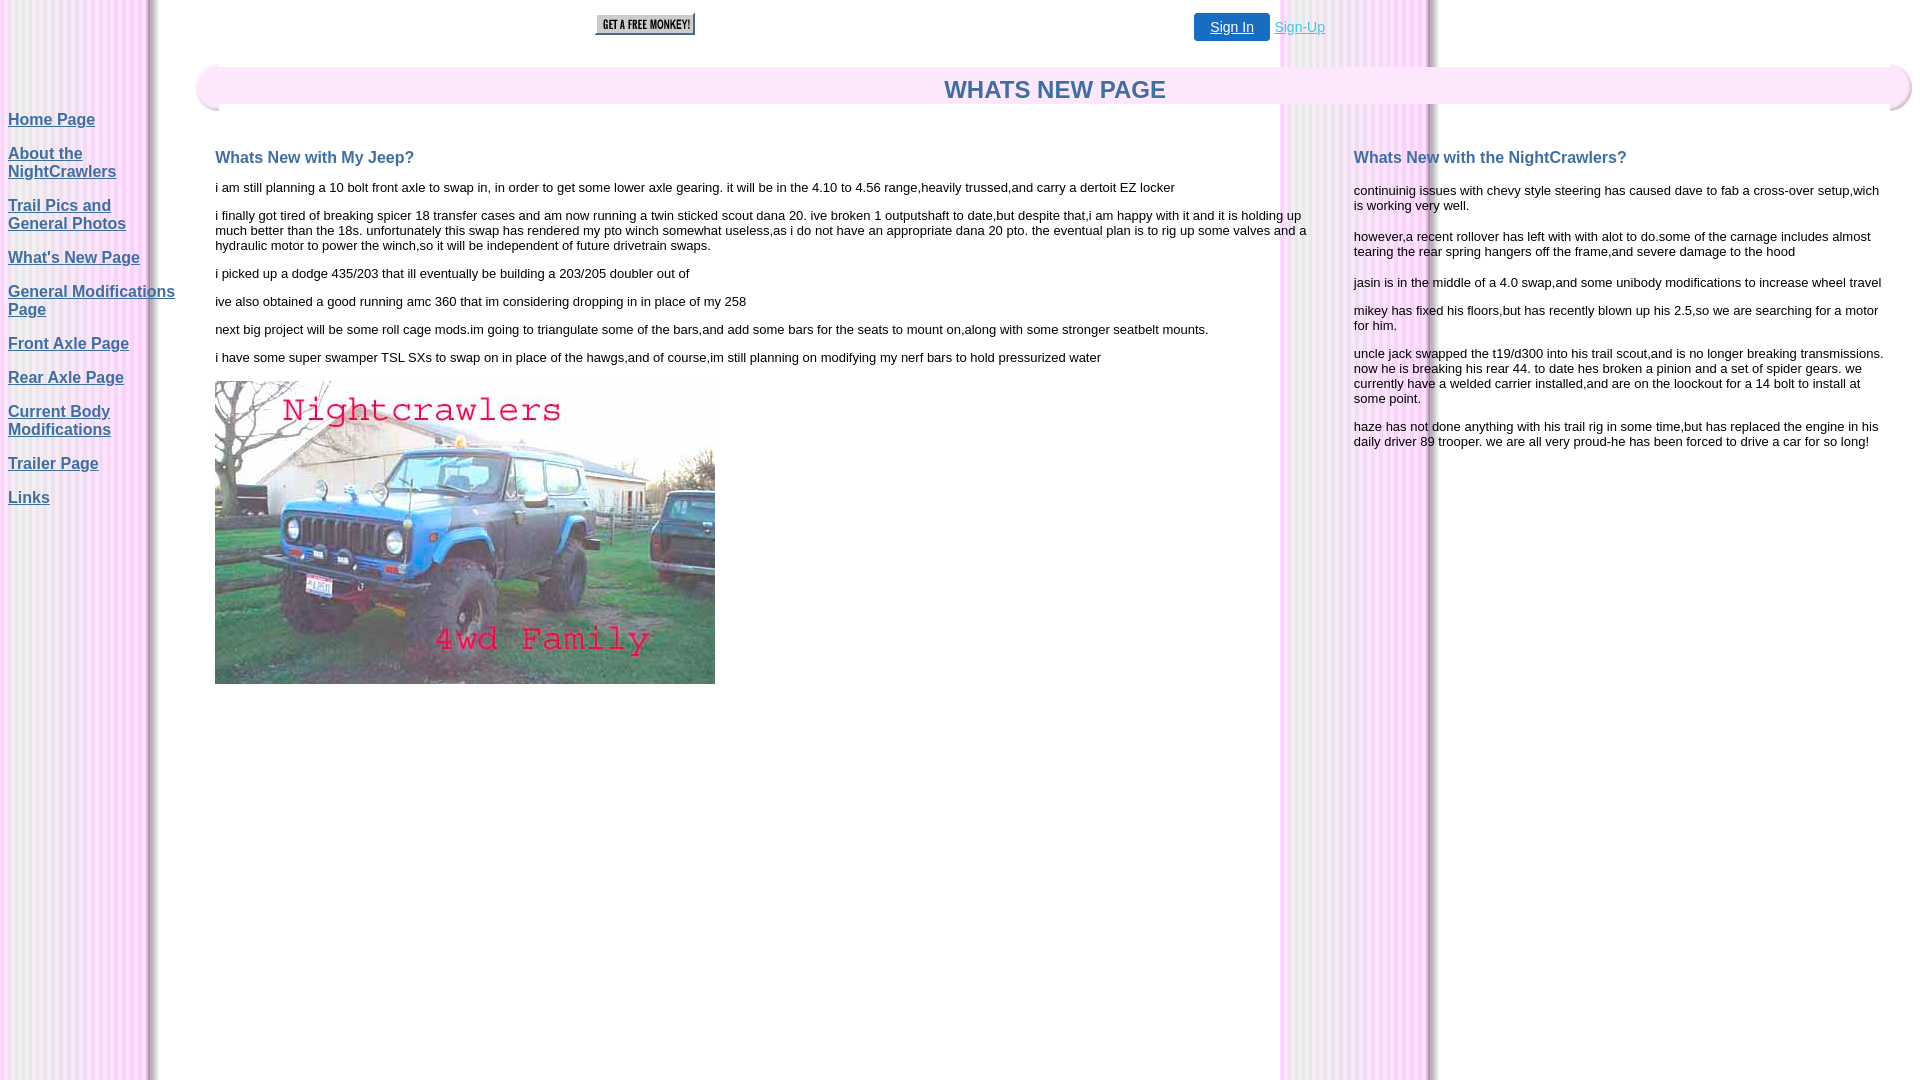  Describe the element at coordinates (1232, 27) in the screenshot. I see `Sign In` at that location.